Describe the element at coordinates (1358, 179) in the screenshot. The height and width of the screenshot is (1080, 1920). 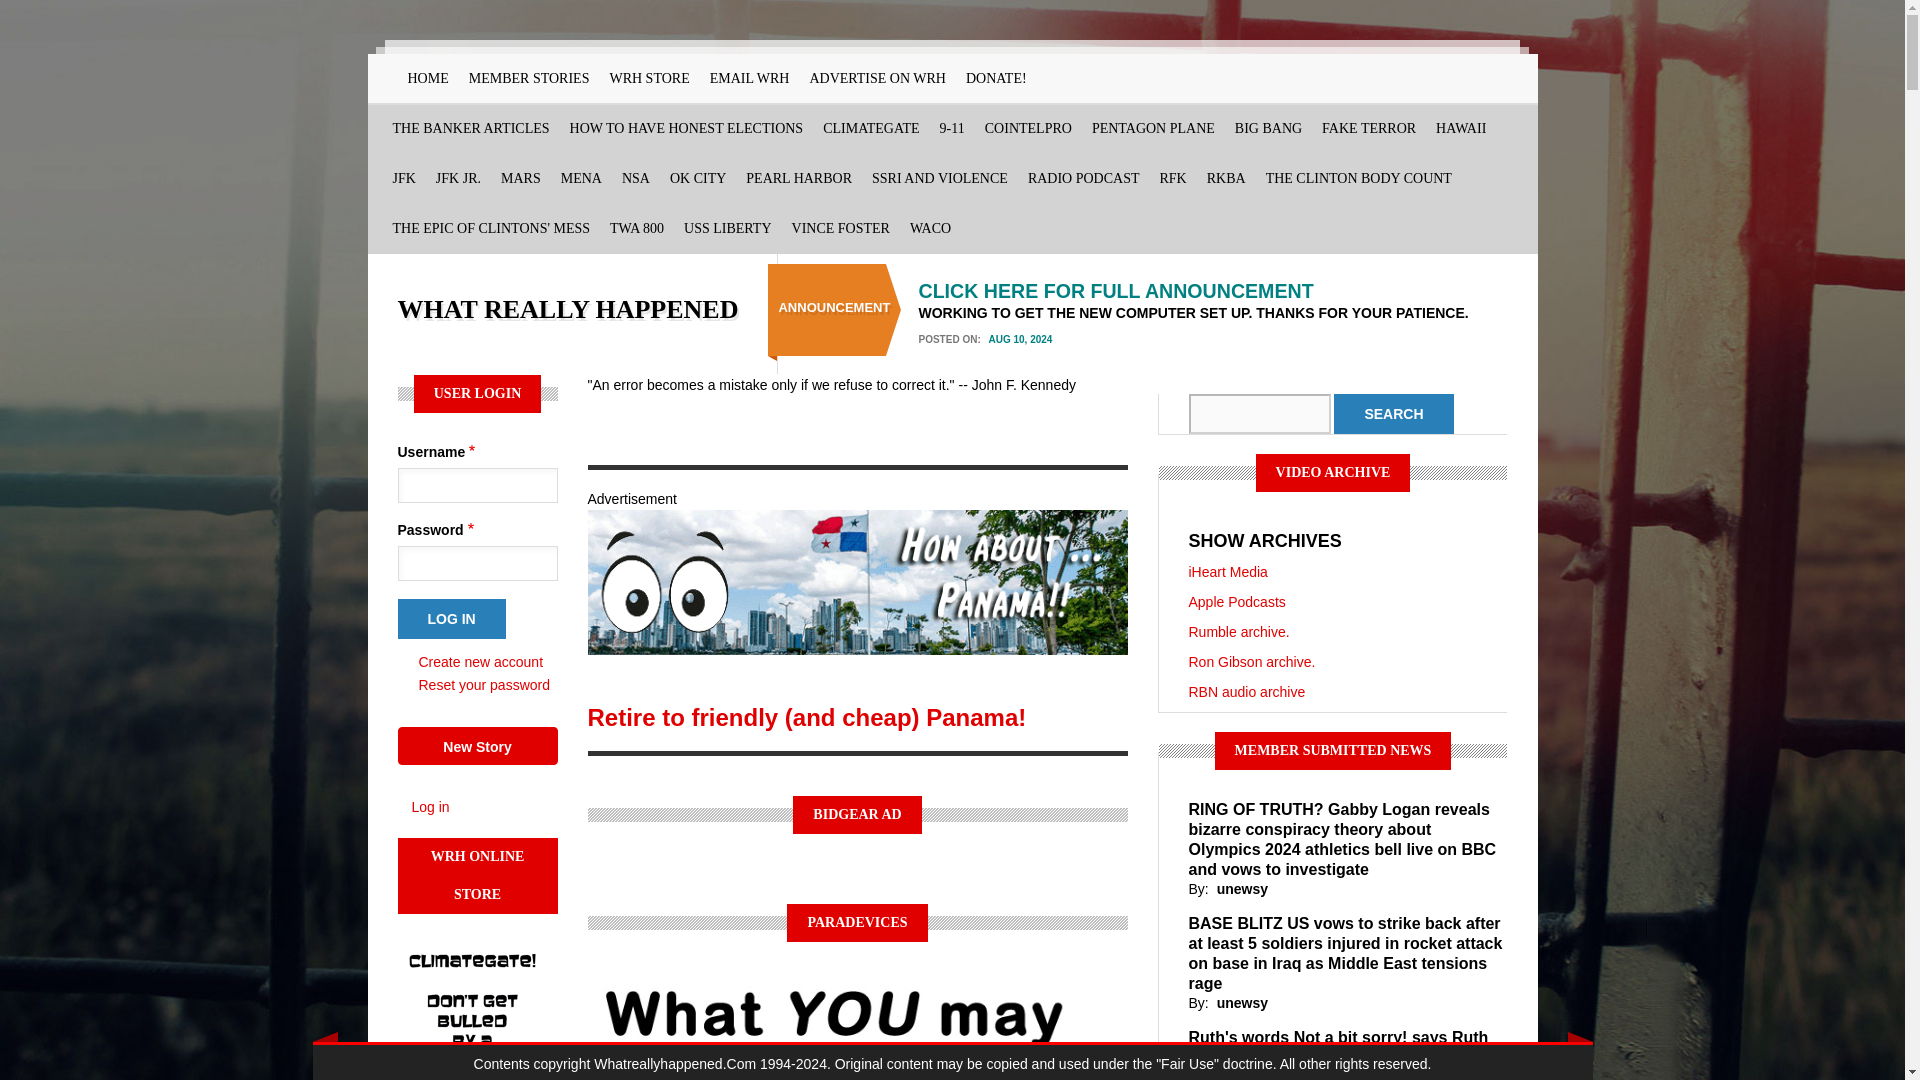
I see `THE CLINTON BODY COUNT` at that location.